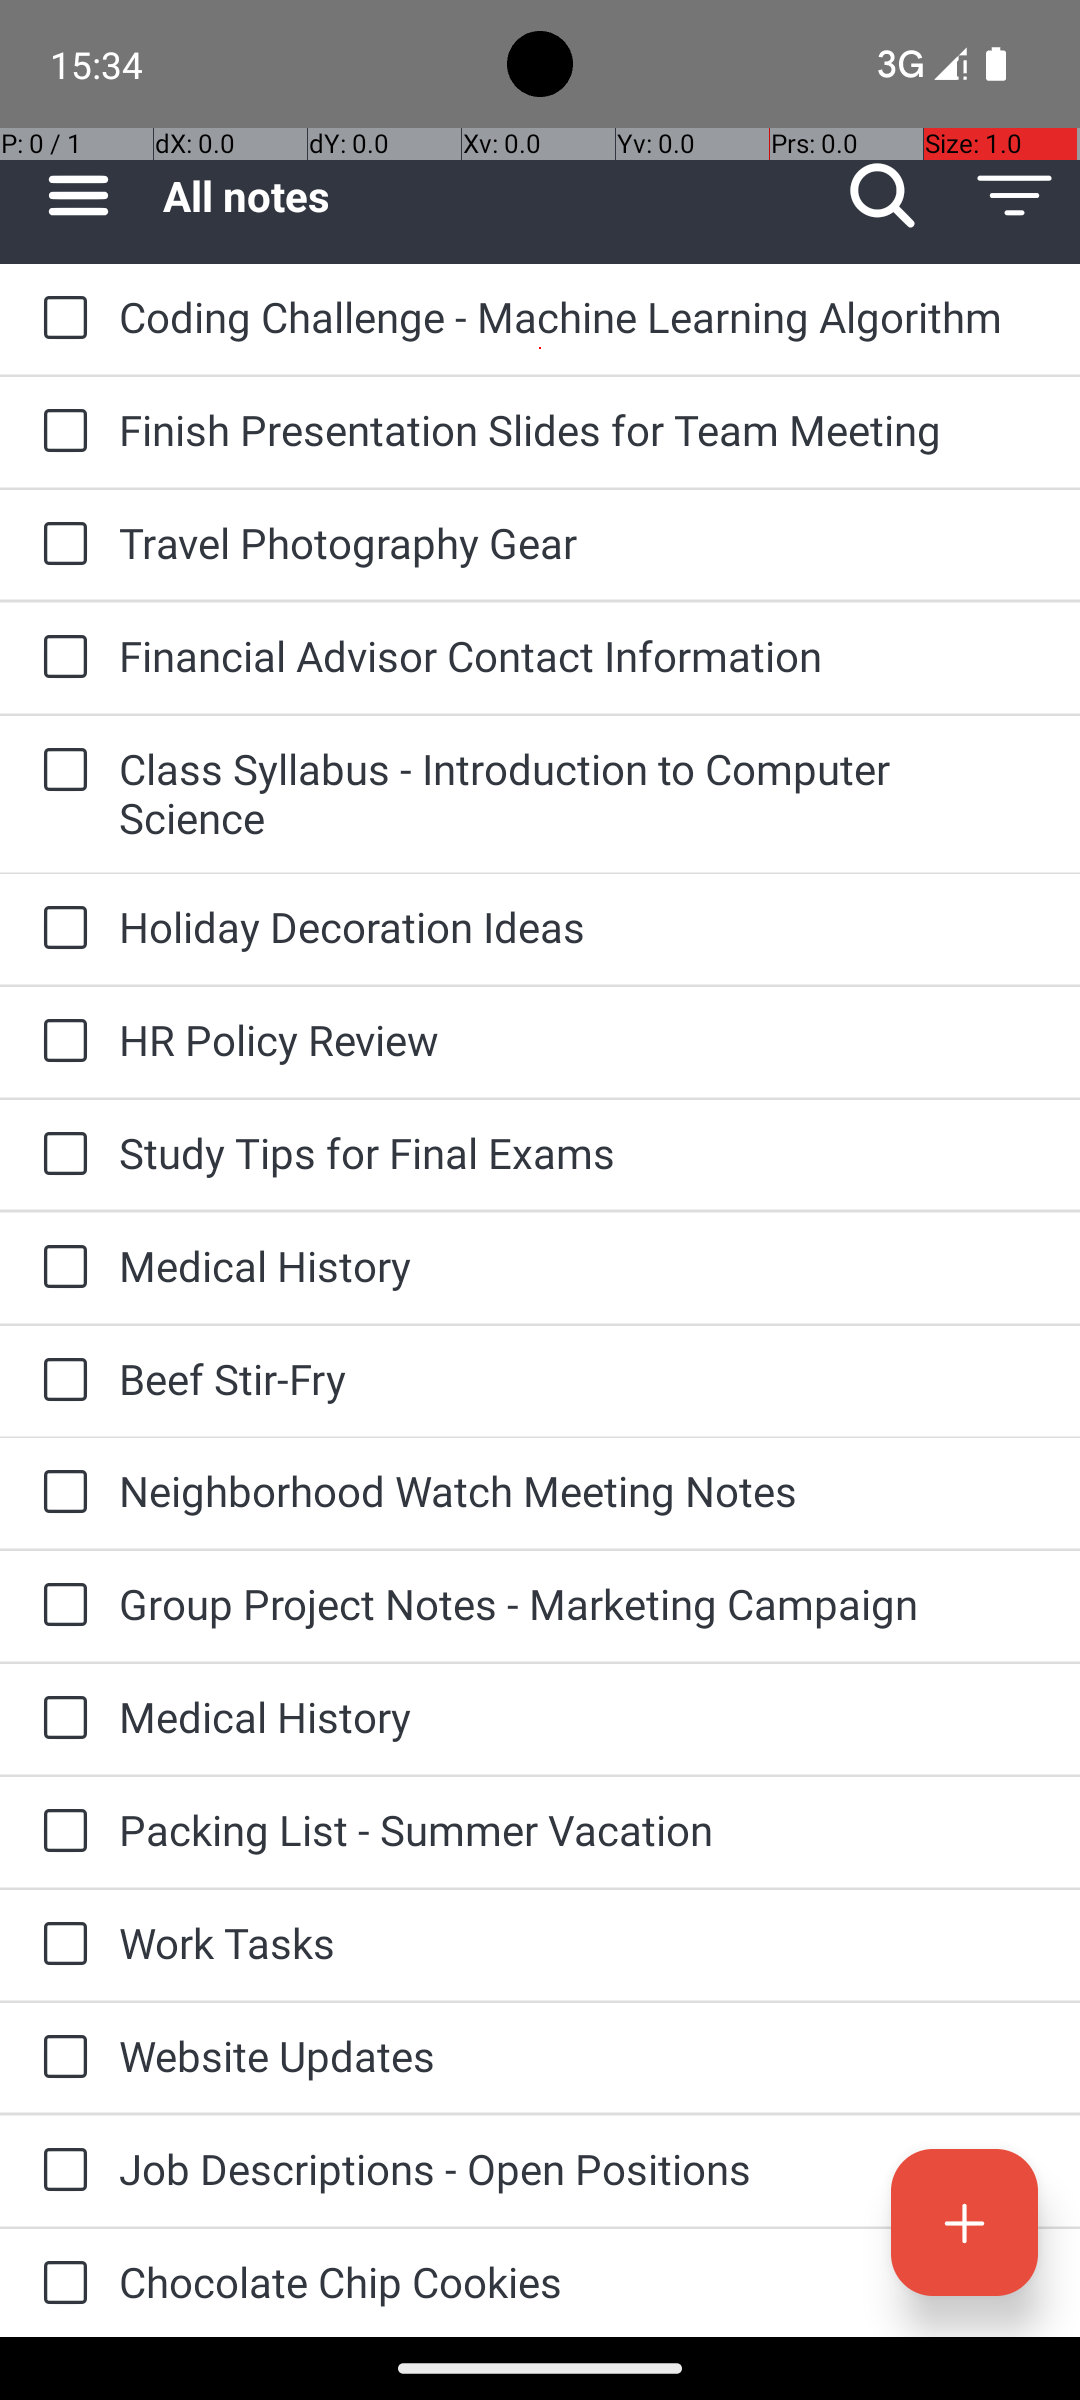 This screenshot has width=1080, height=2400. Describe the element at coordinates (580, 542) in the screenshot. I see `Travel Photography Gear` at that location.